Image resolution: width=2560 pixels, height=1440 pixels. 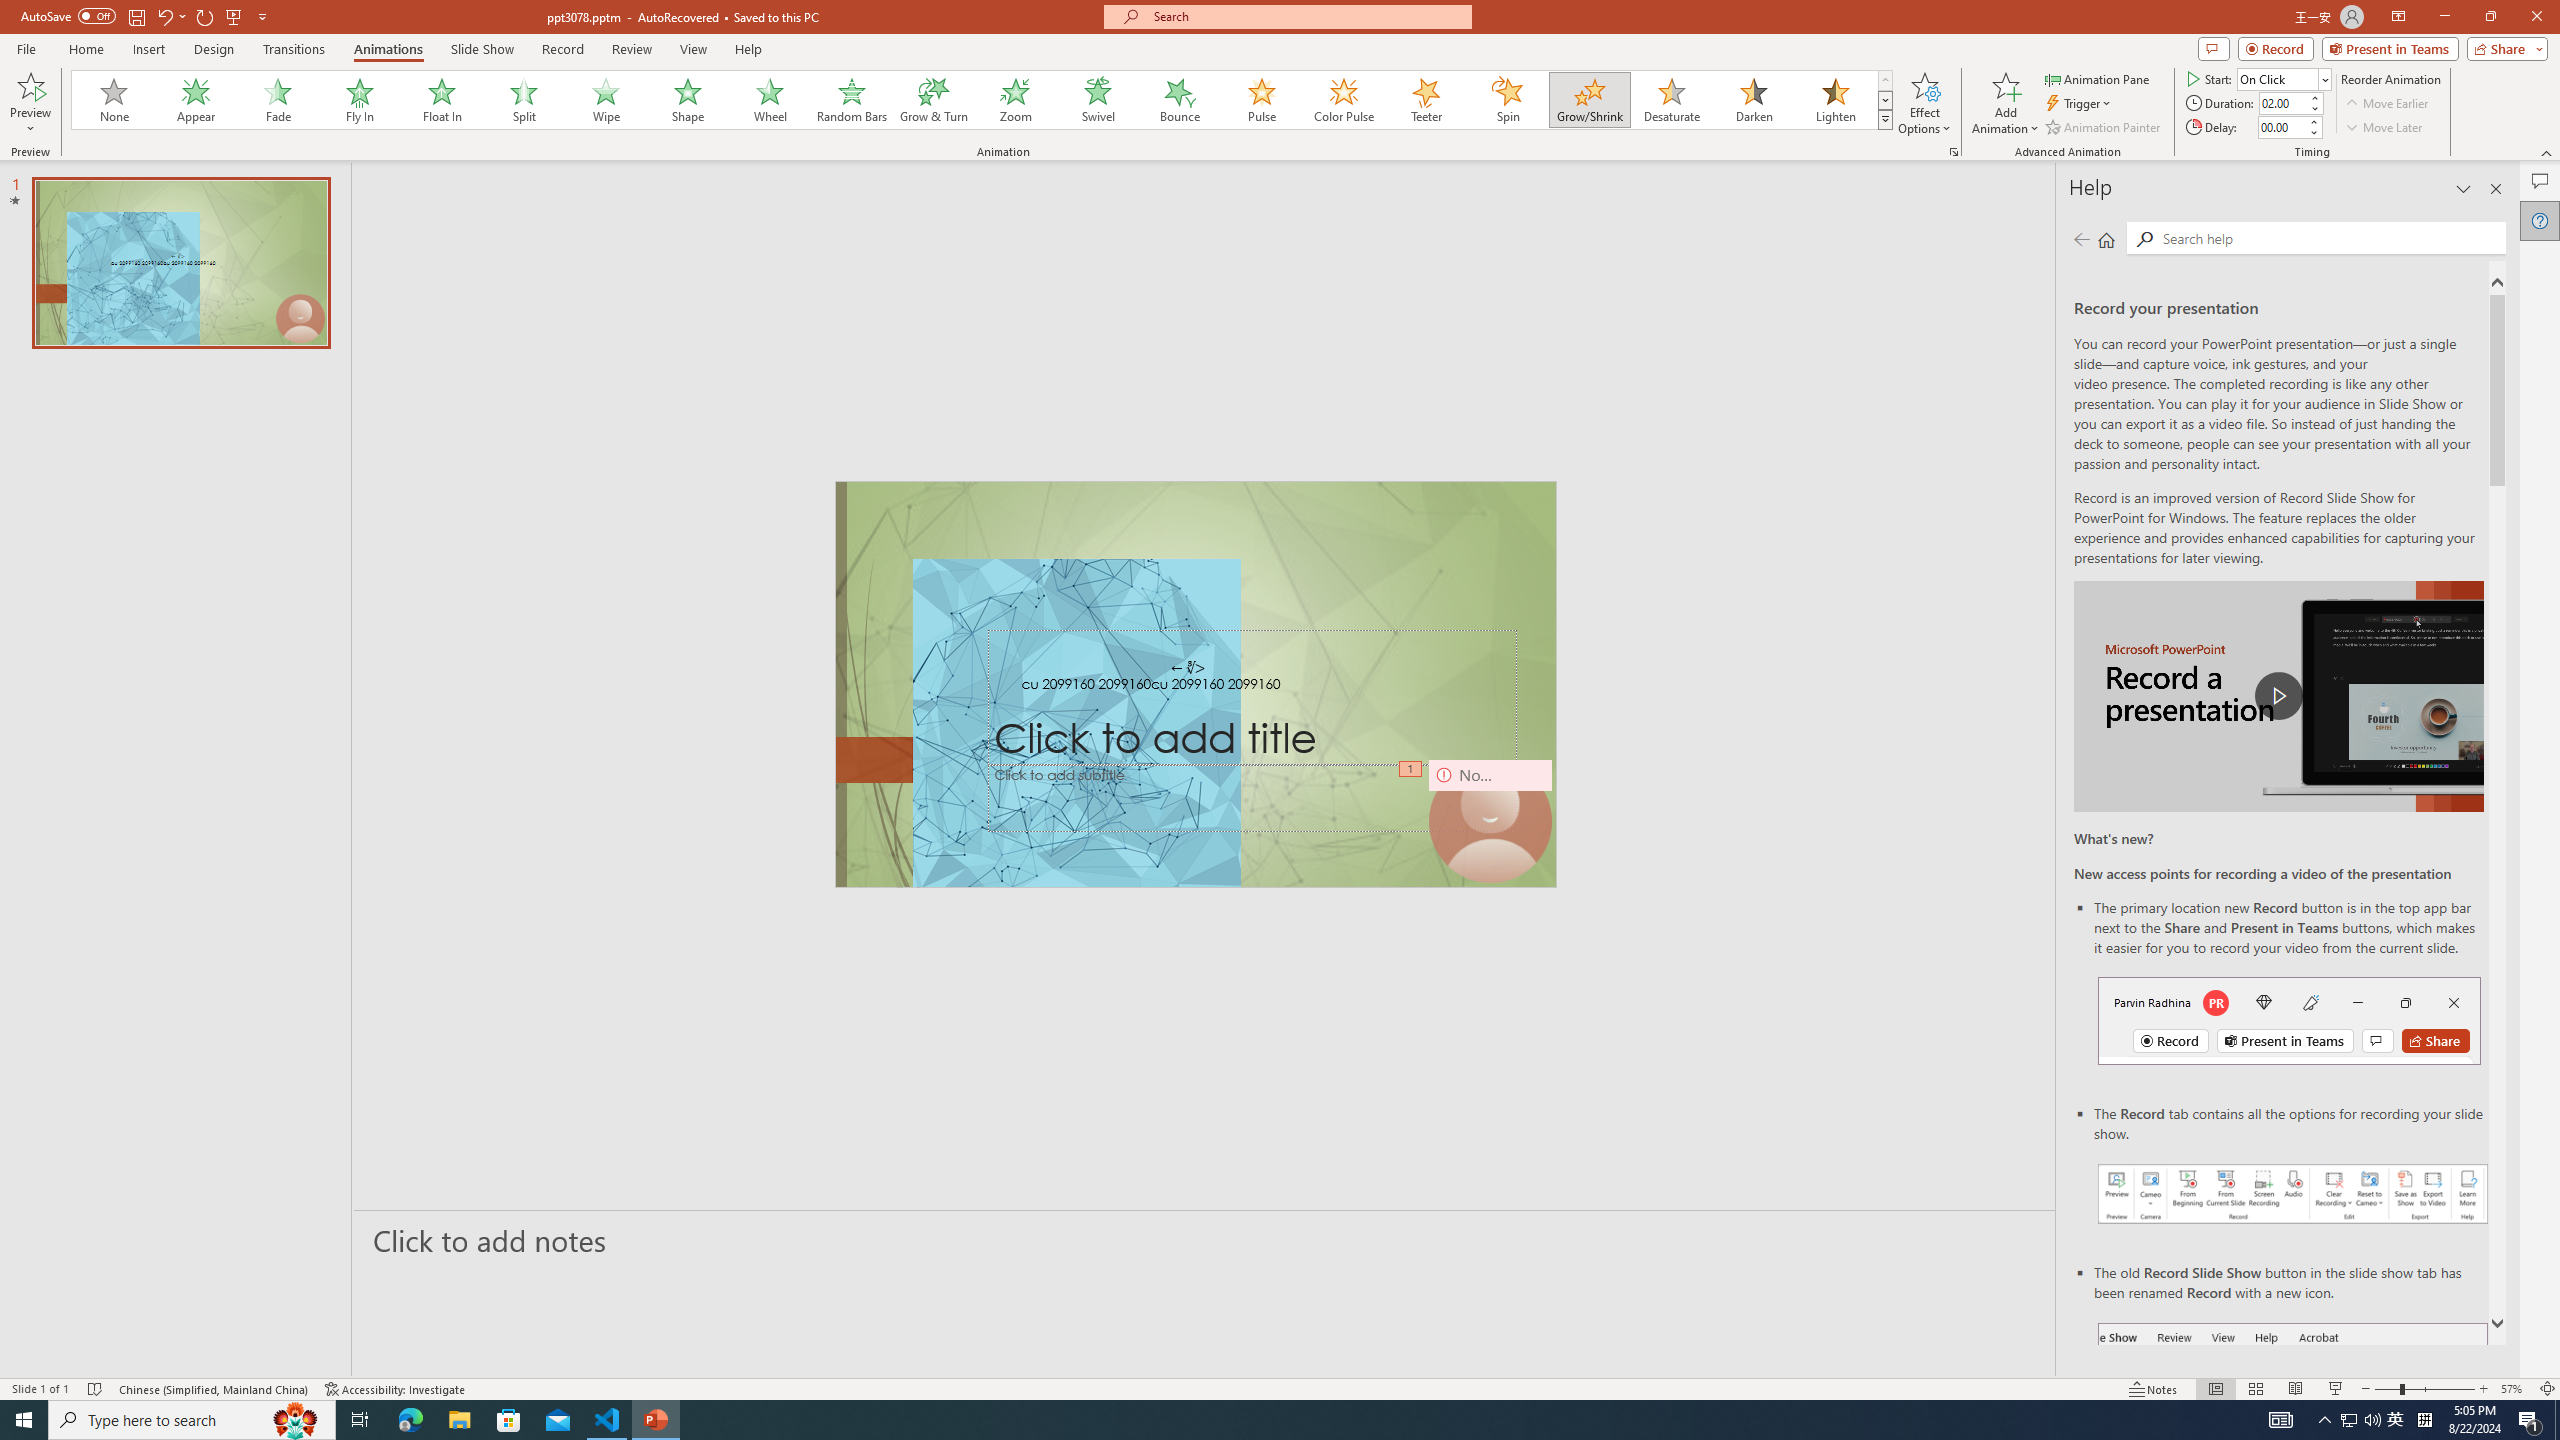 What do you see at coordinates (1924, 103) in the screenshot?
I see `Effect Options` at bounding box center [1924, 103].